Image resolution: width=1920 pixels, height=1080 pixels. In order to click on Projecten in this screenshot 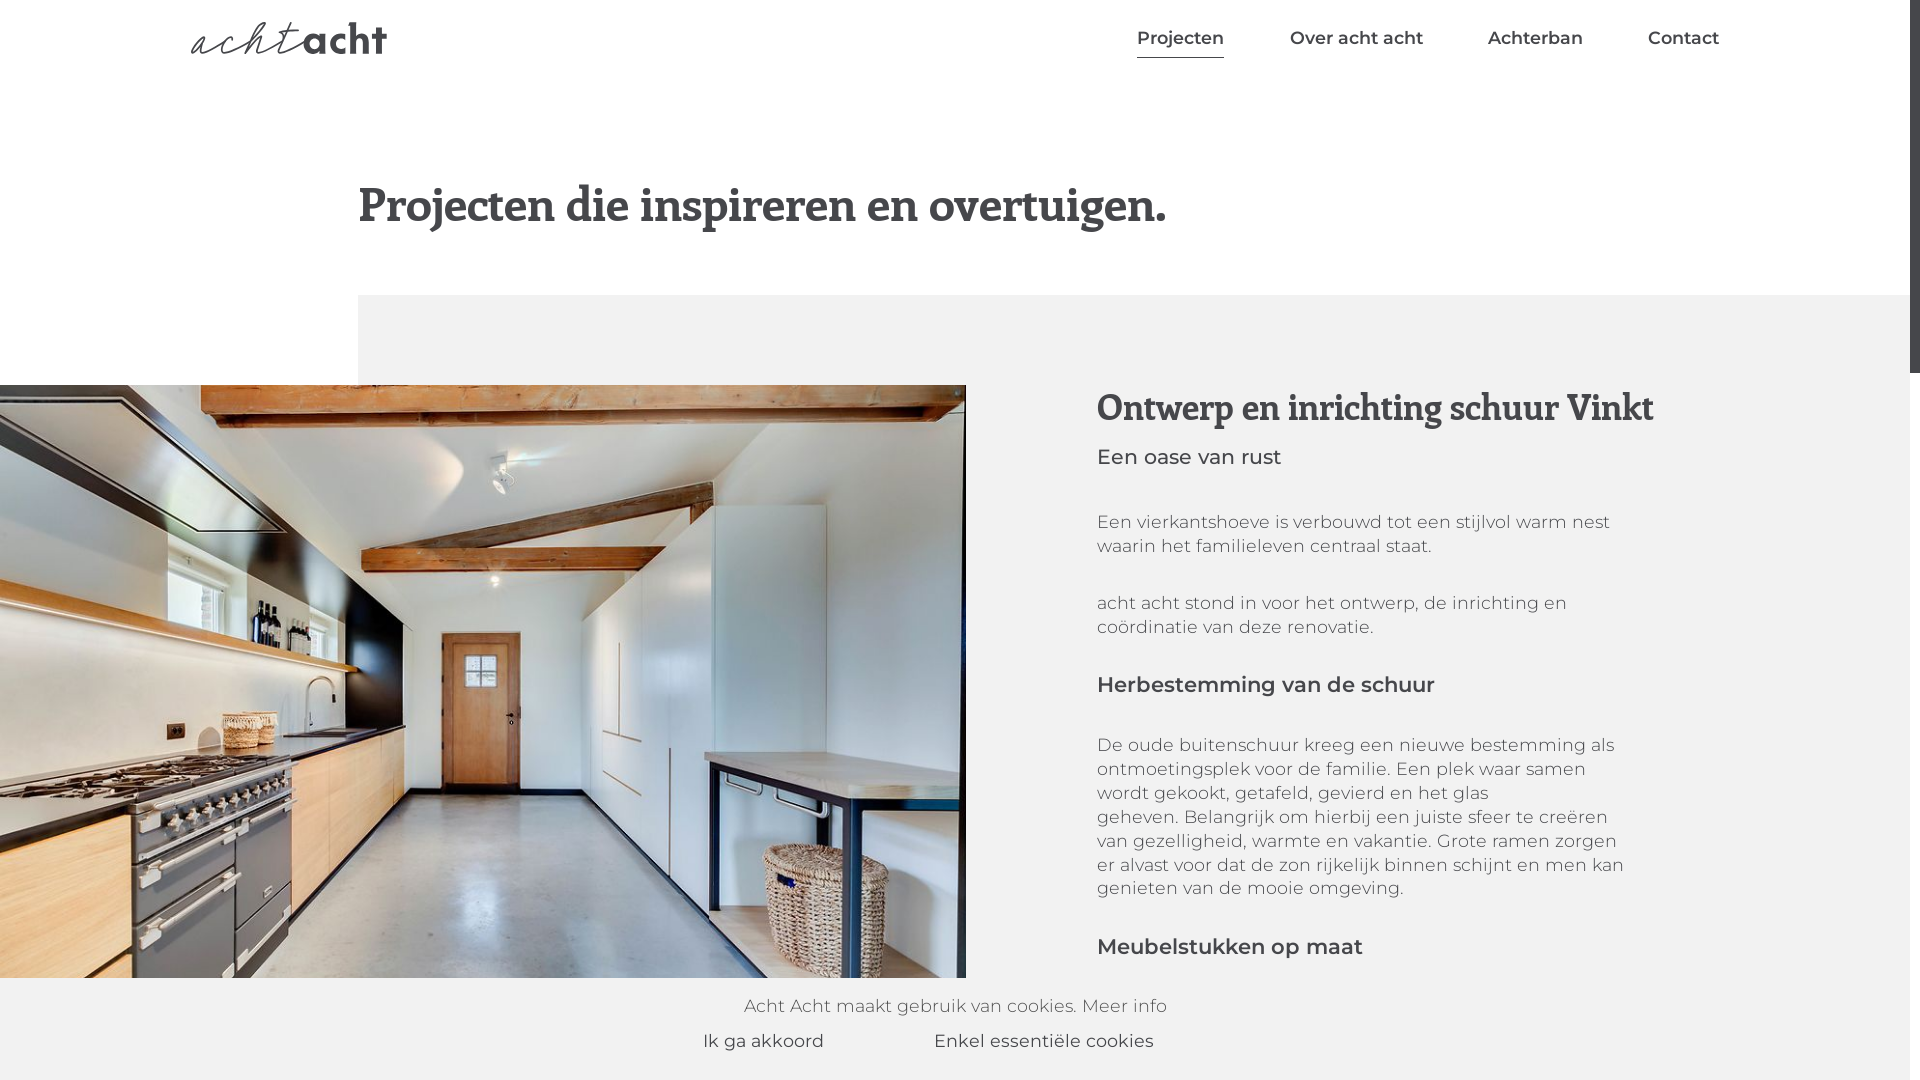, I will do `click(1180, 38)`.